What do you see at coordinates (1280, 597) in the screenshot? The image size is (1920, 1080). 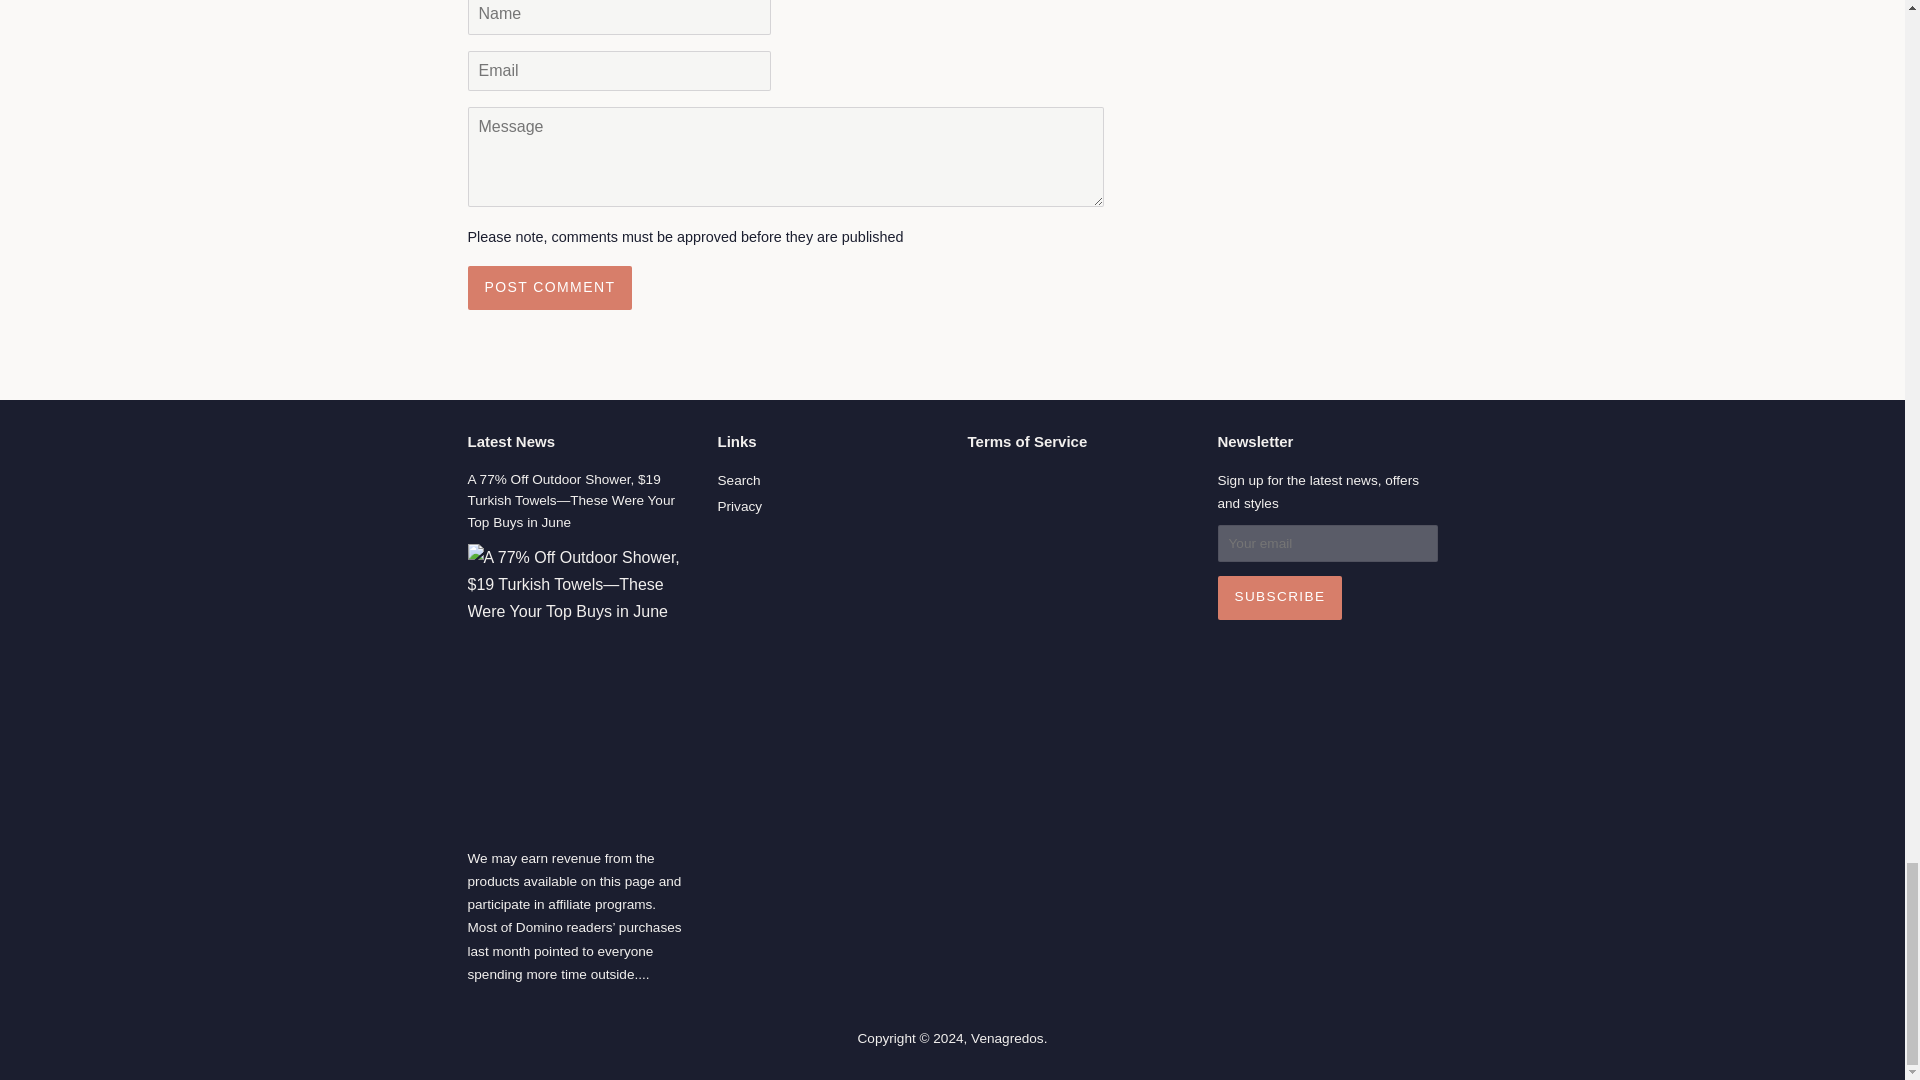 I see `Subscribe` at bounding box center [1280, 597].